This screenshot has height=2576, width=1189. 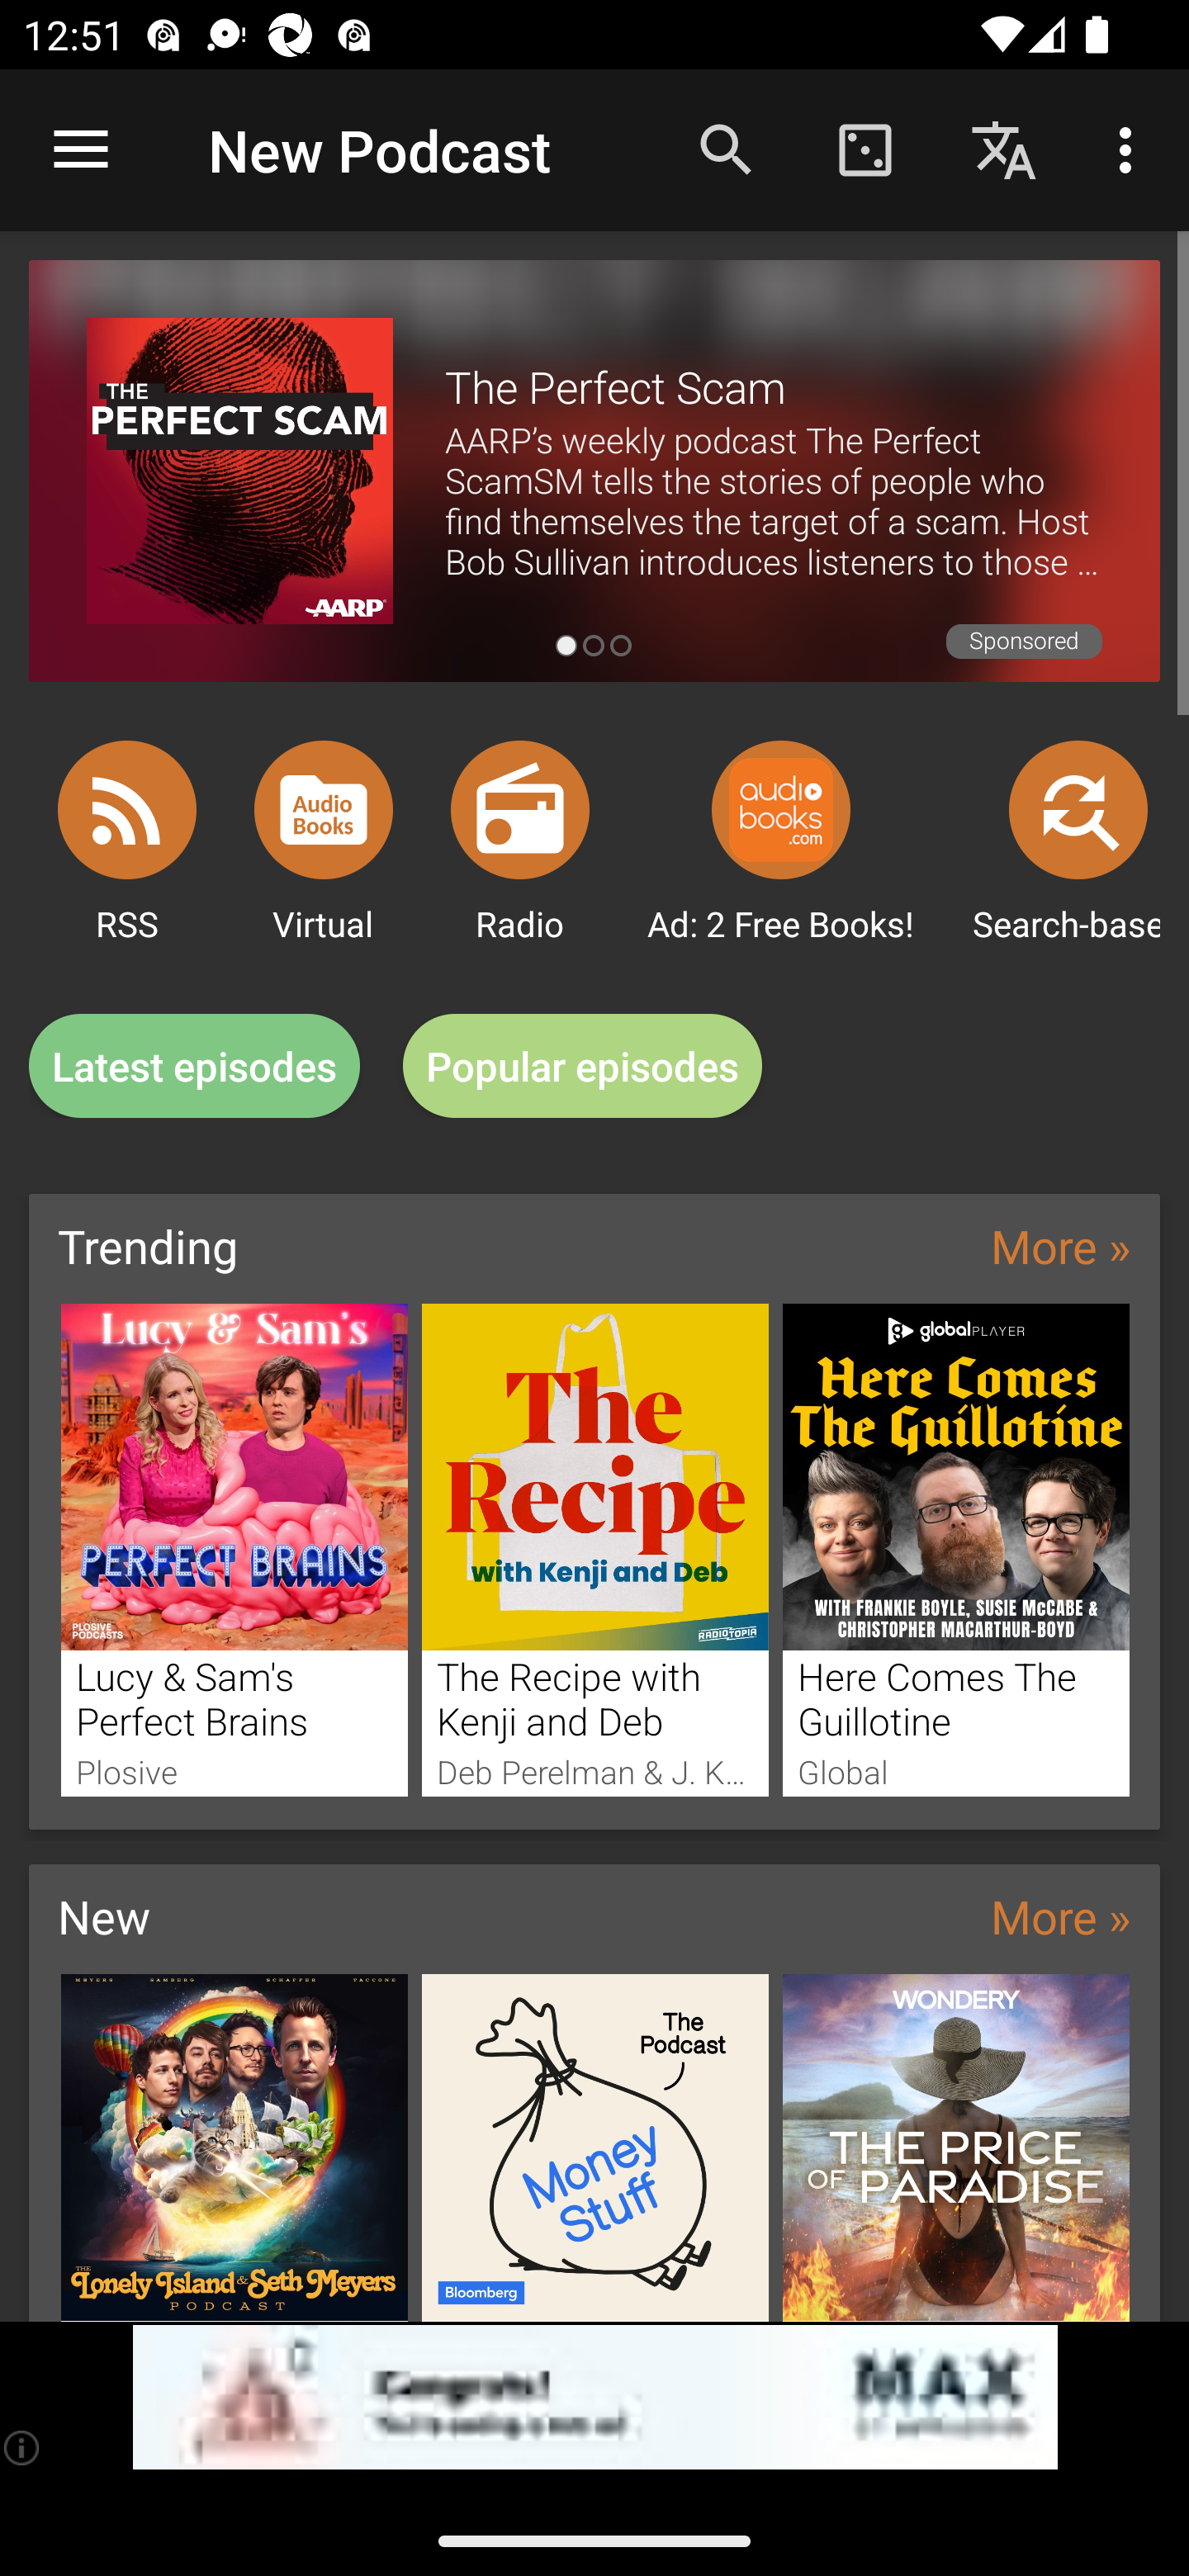 What do you see at coordinates (520, 809) in the screenshot?
I see `Radio` at bounding box center [520, 809].